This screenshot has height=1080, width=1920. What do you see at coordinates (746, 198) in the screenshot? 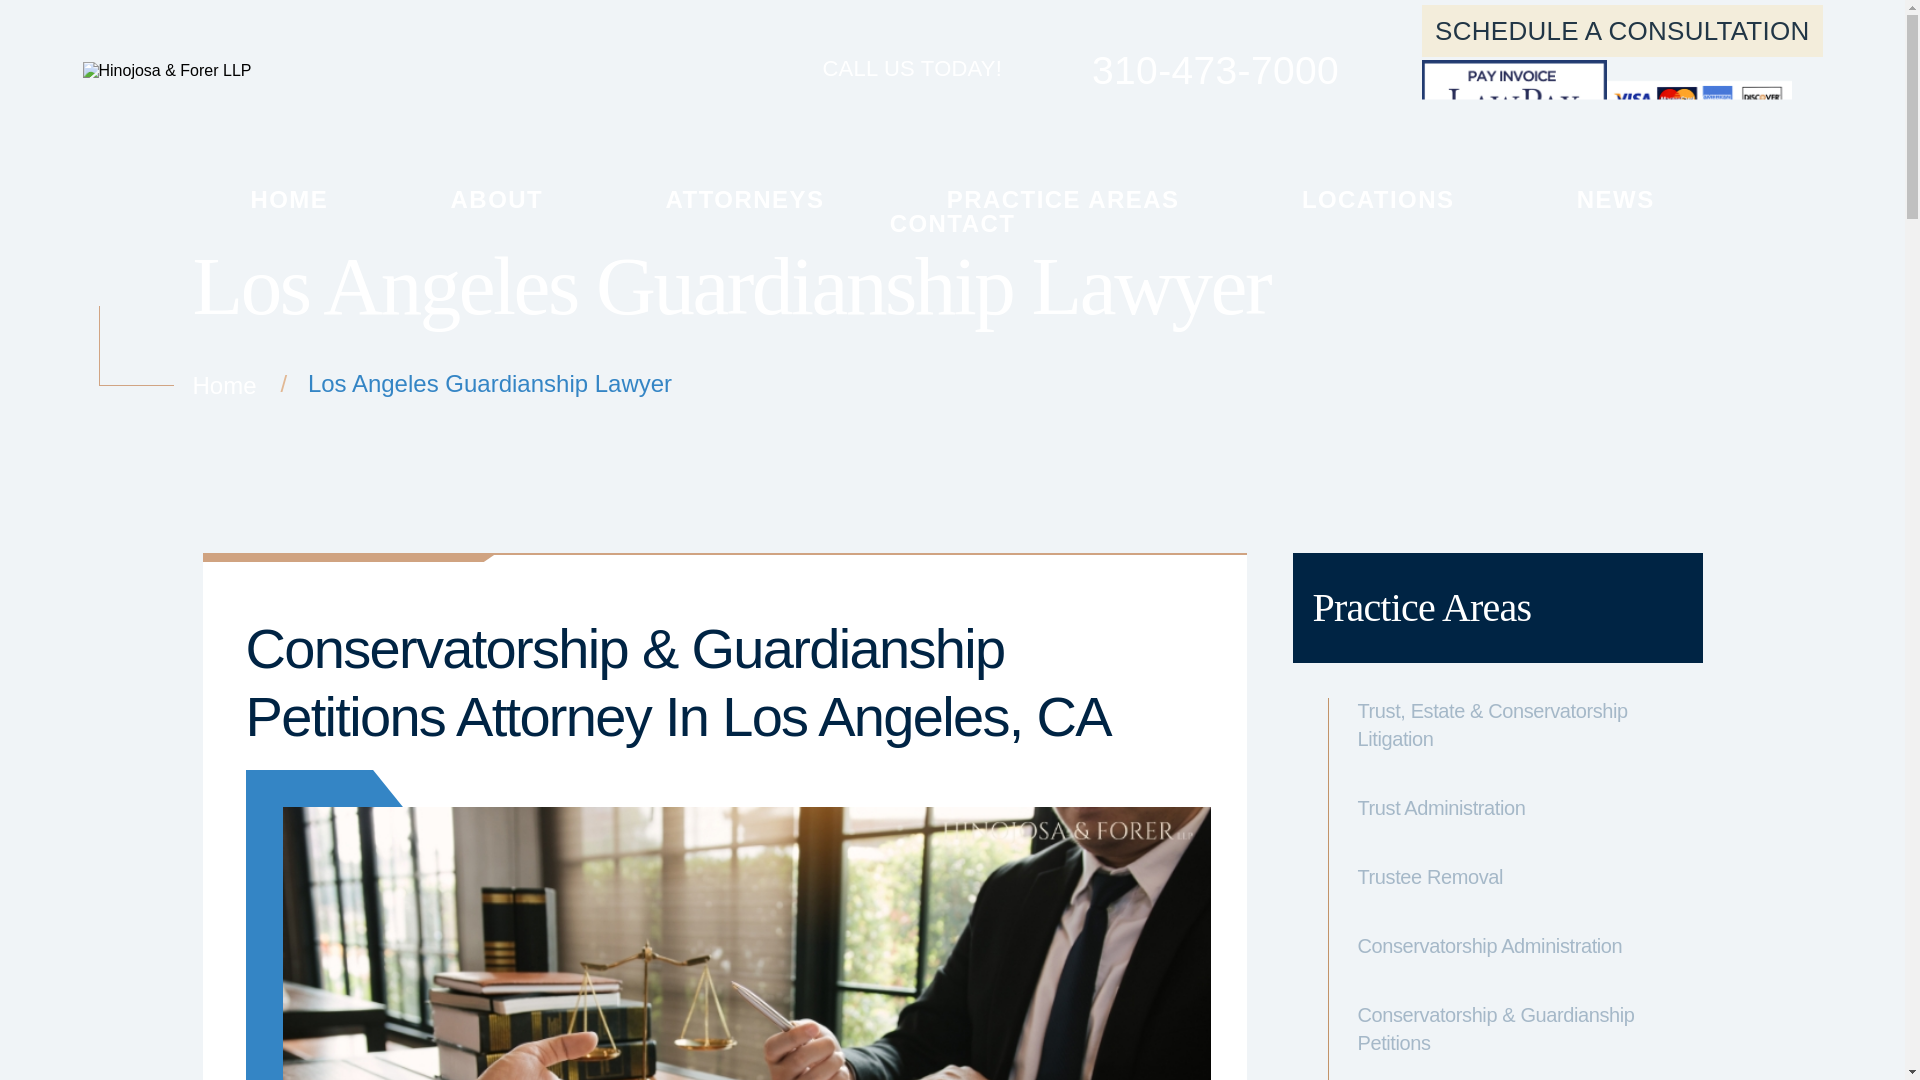
I see `ATTORNEYS` at bounding box center [746, 198].